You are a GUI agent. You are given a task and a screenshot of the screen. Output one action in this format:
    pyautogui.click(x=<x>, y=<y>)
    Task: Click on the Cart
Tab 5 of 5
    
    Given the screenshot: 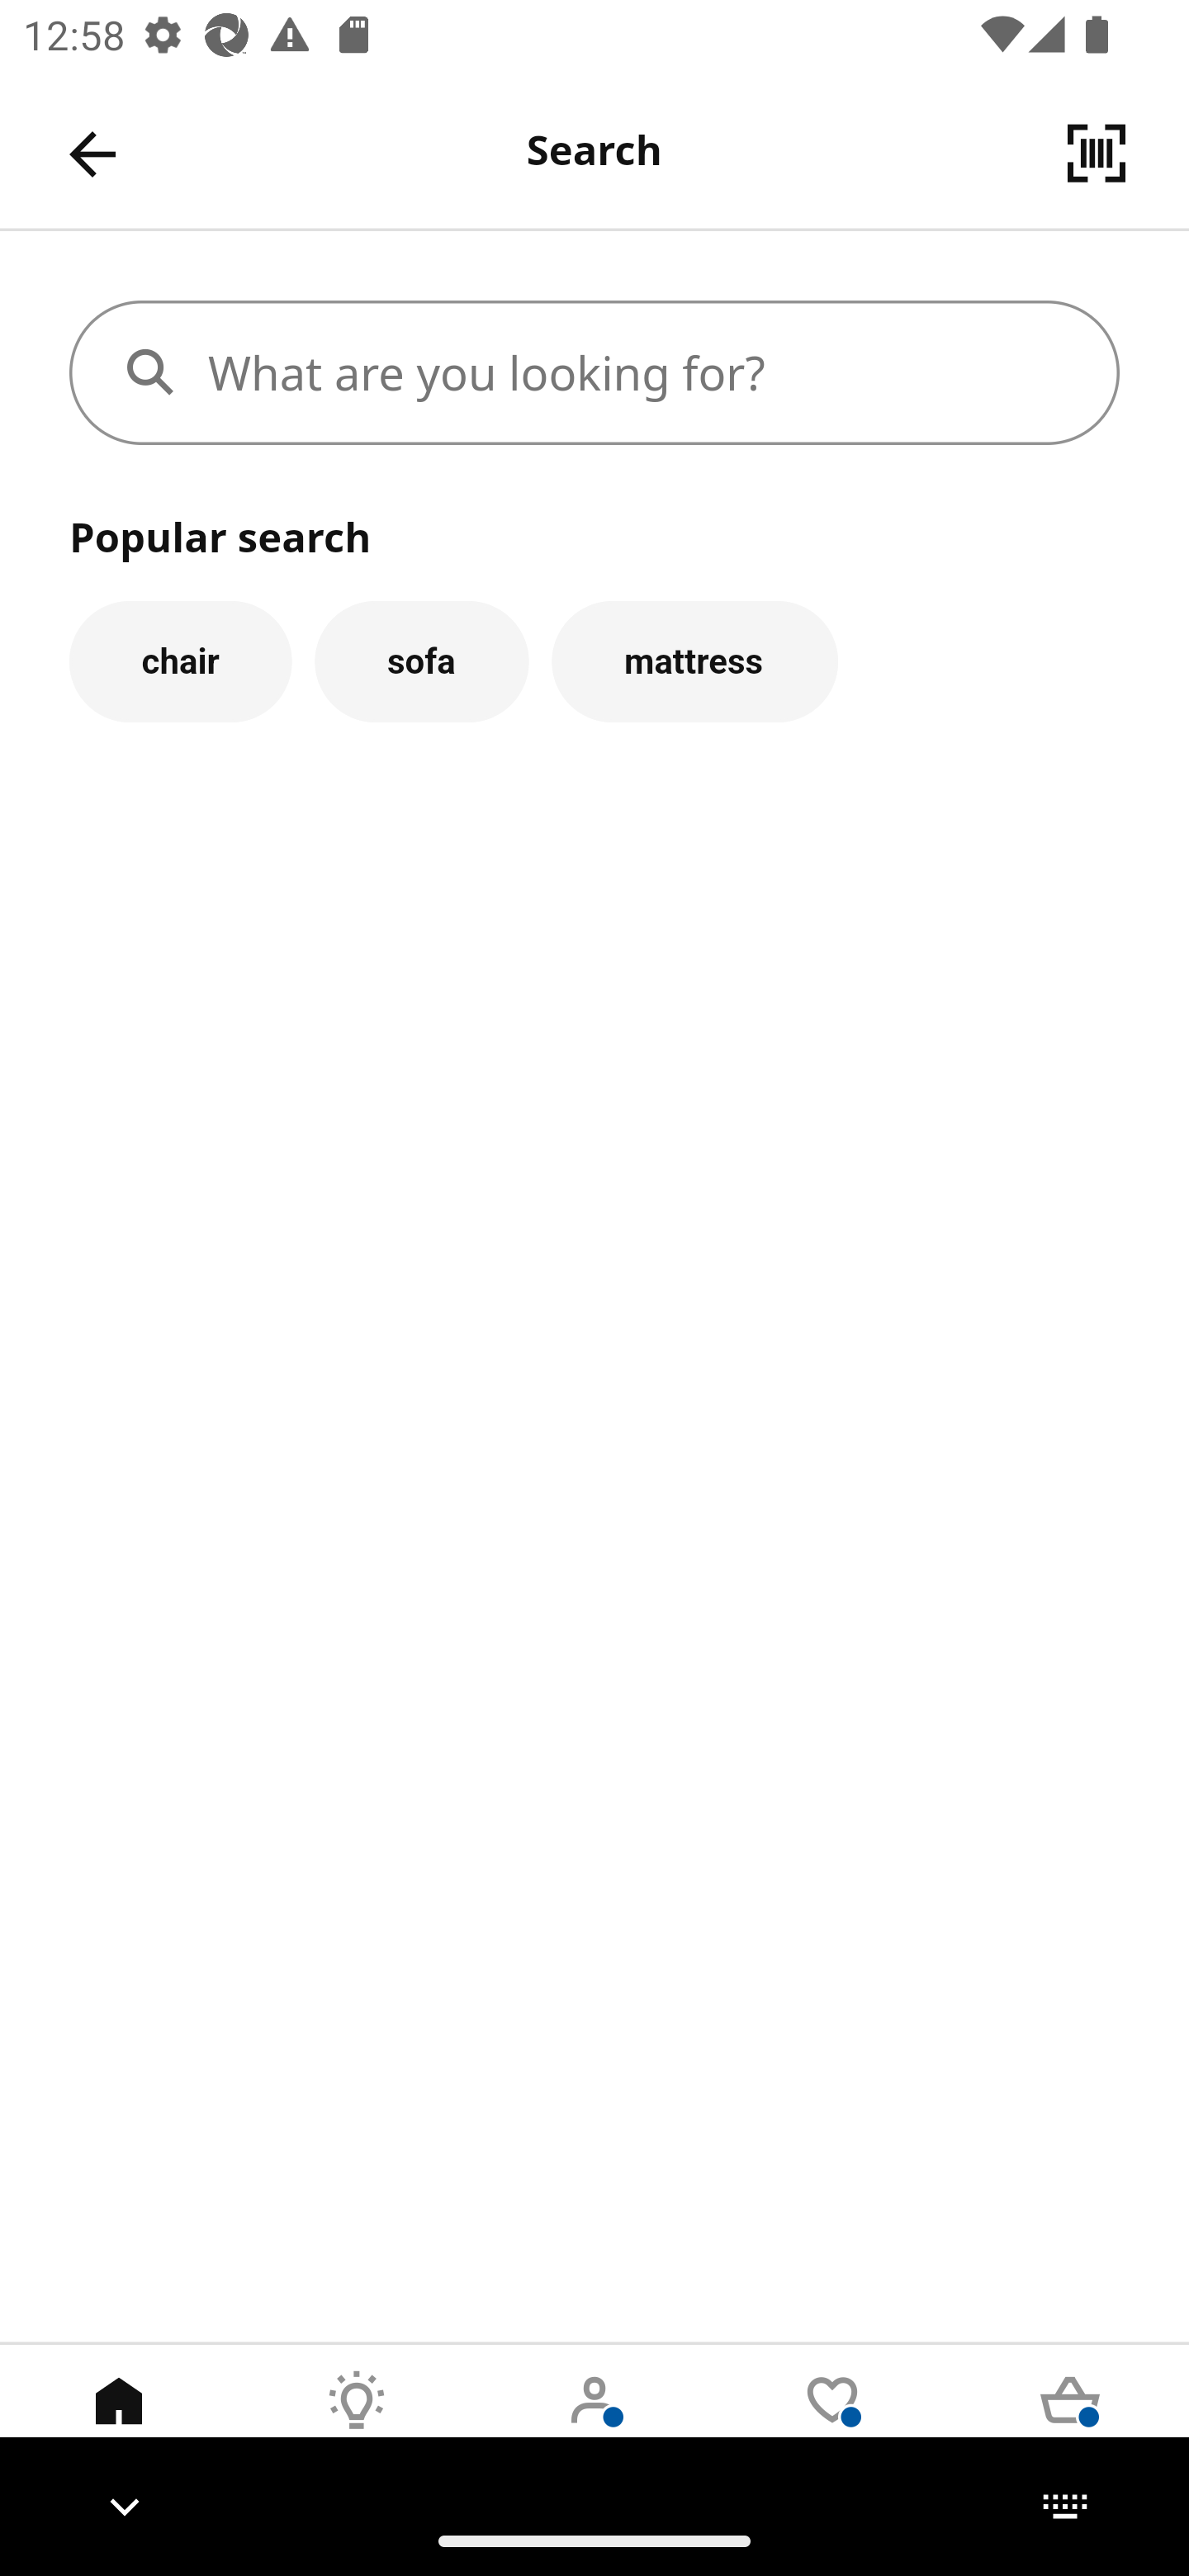 What is the action you would take?
    pyautogui.click(x=1070, y=2425)
    